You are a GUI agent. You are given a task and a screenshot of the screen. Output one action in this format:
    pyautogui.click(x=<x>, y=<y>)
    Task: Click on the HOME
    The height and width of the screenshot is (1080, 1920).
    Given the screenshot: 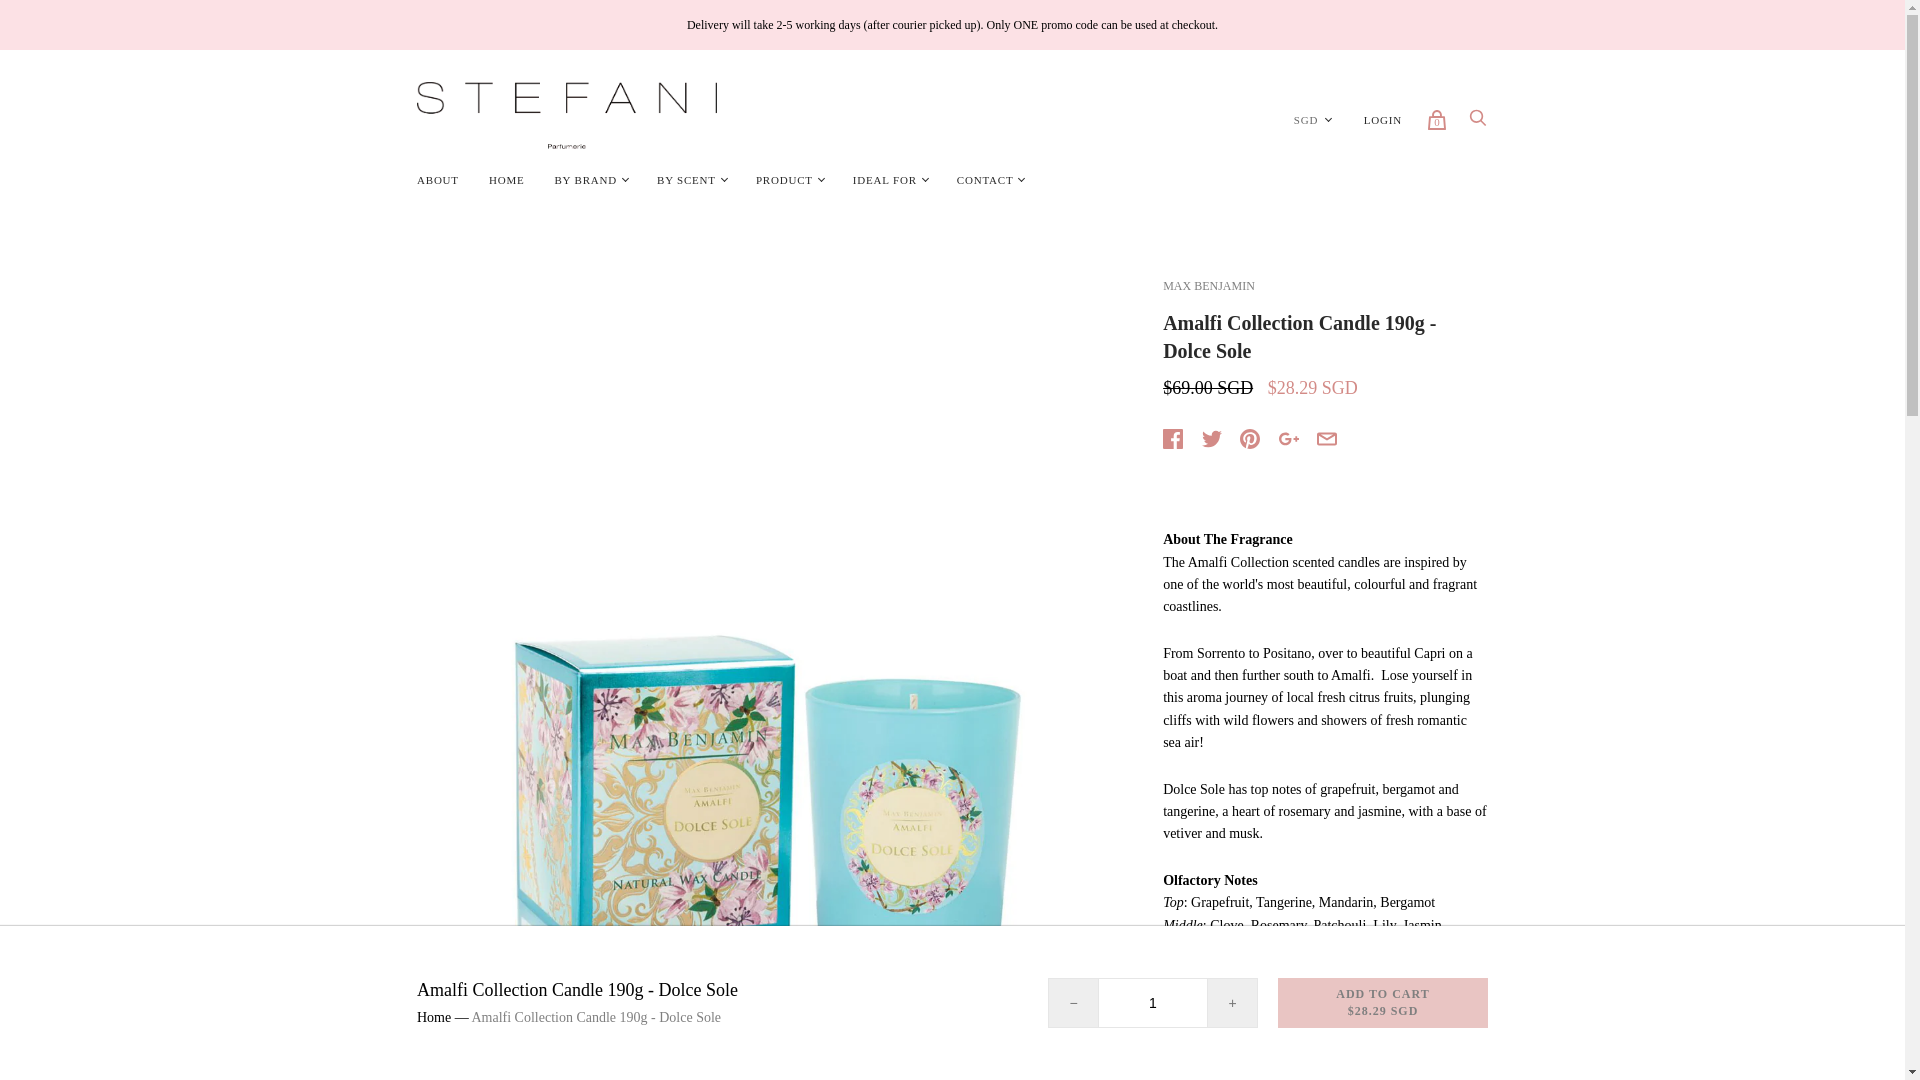 What is the action you would take?
    pyautogui.click(x=506, y=180)
    